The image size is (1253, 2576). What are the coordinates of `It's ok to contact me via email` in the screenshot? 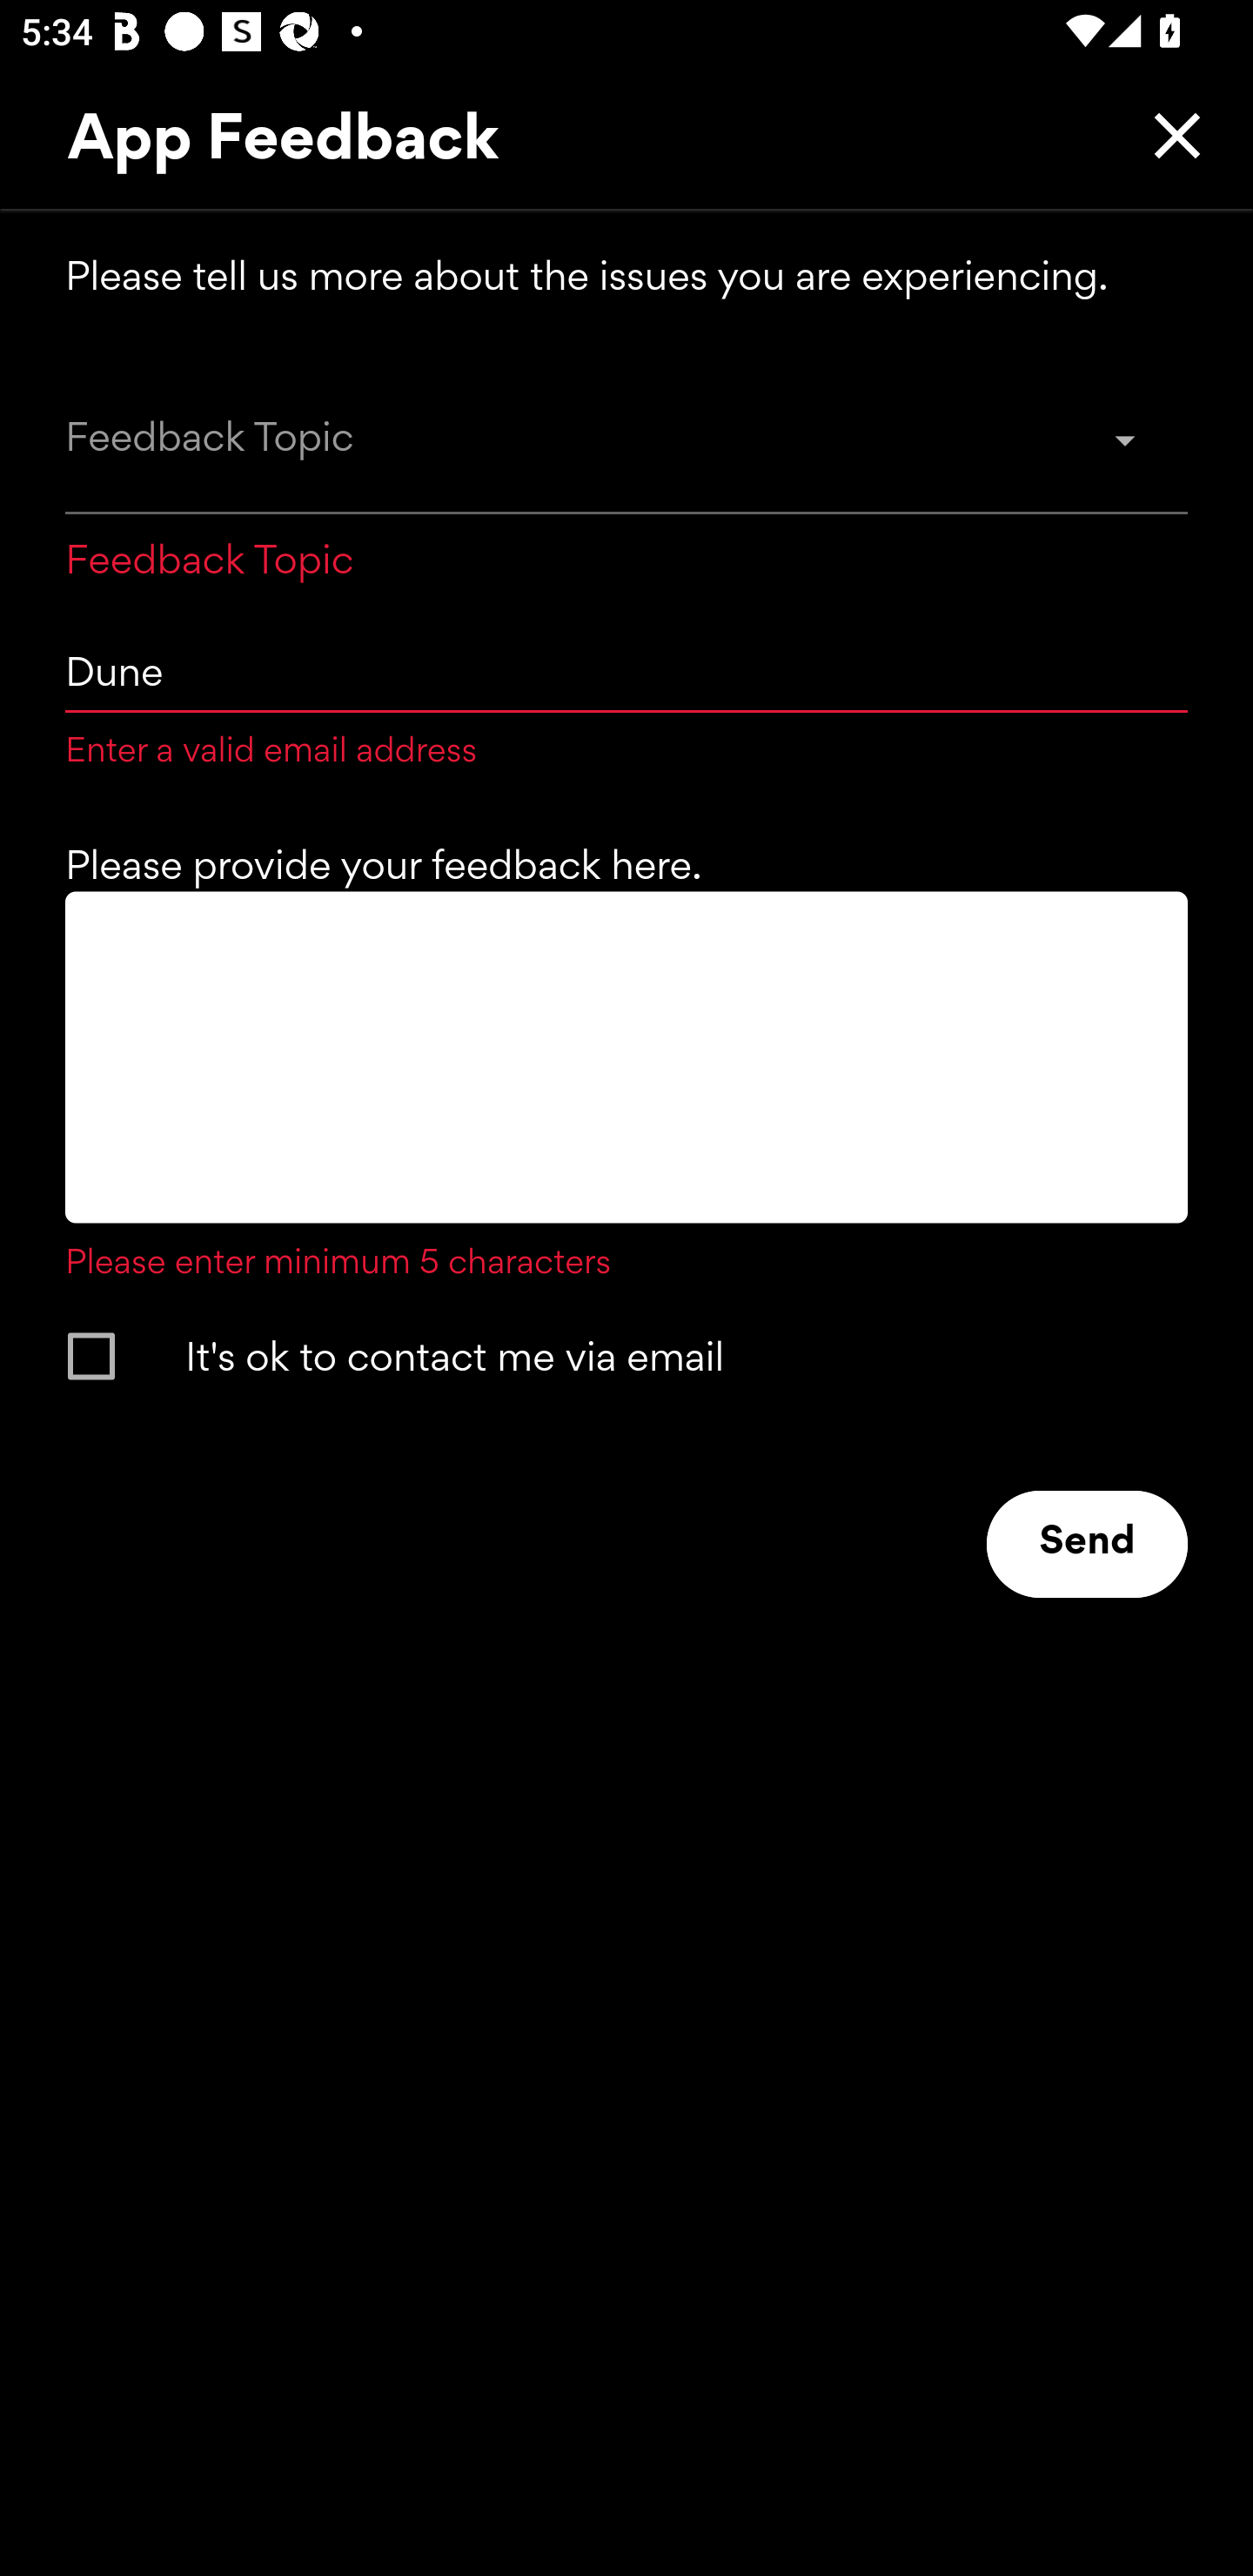 It's located at (600, 1356).